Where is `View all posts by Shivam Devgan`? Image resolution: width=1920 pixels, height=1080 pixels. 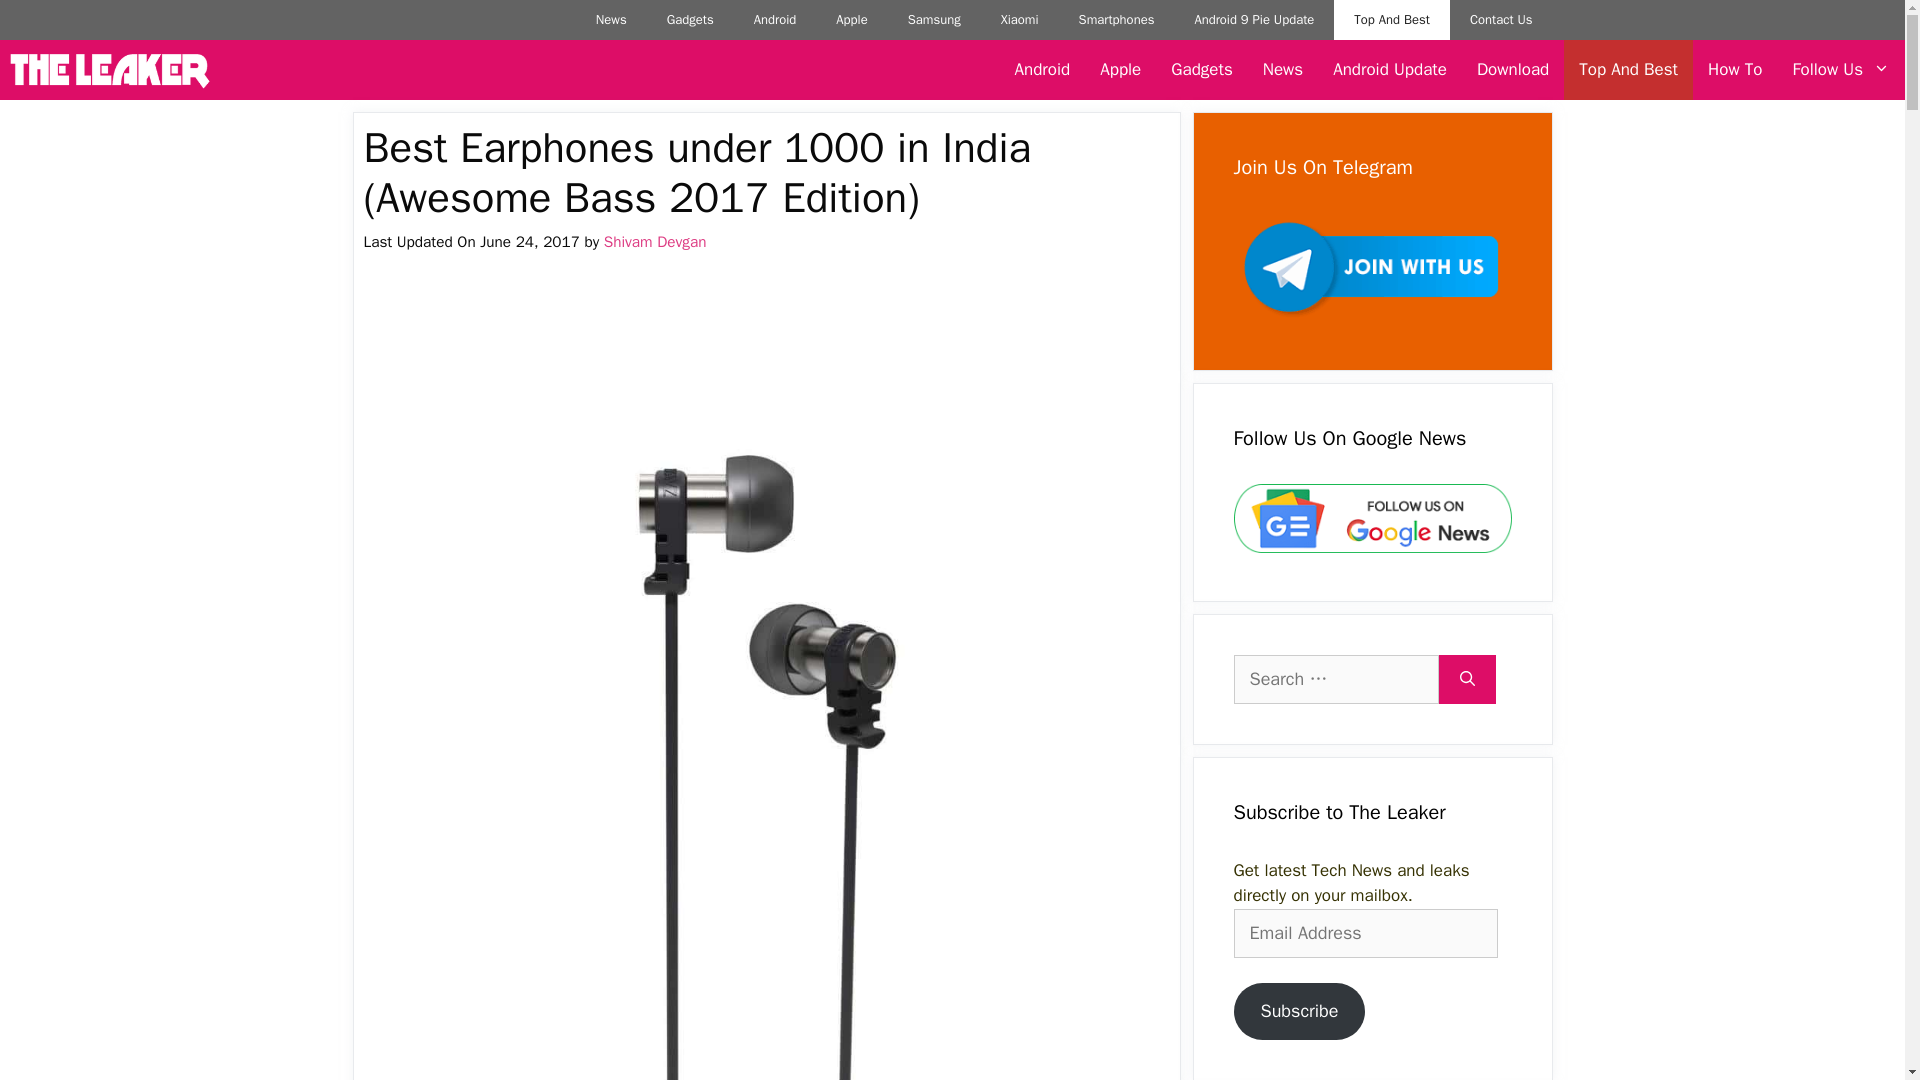
View all posts by Shivam Devgan is located at coordinates (655, 242).